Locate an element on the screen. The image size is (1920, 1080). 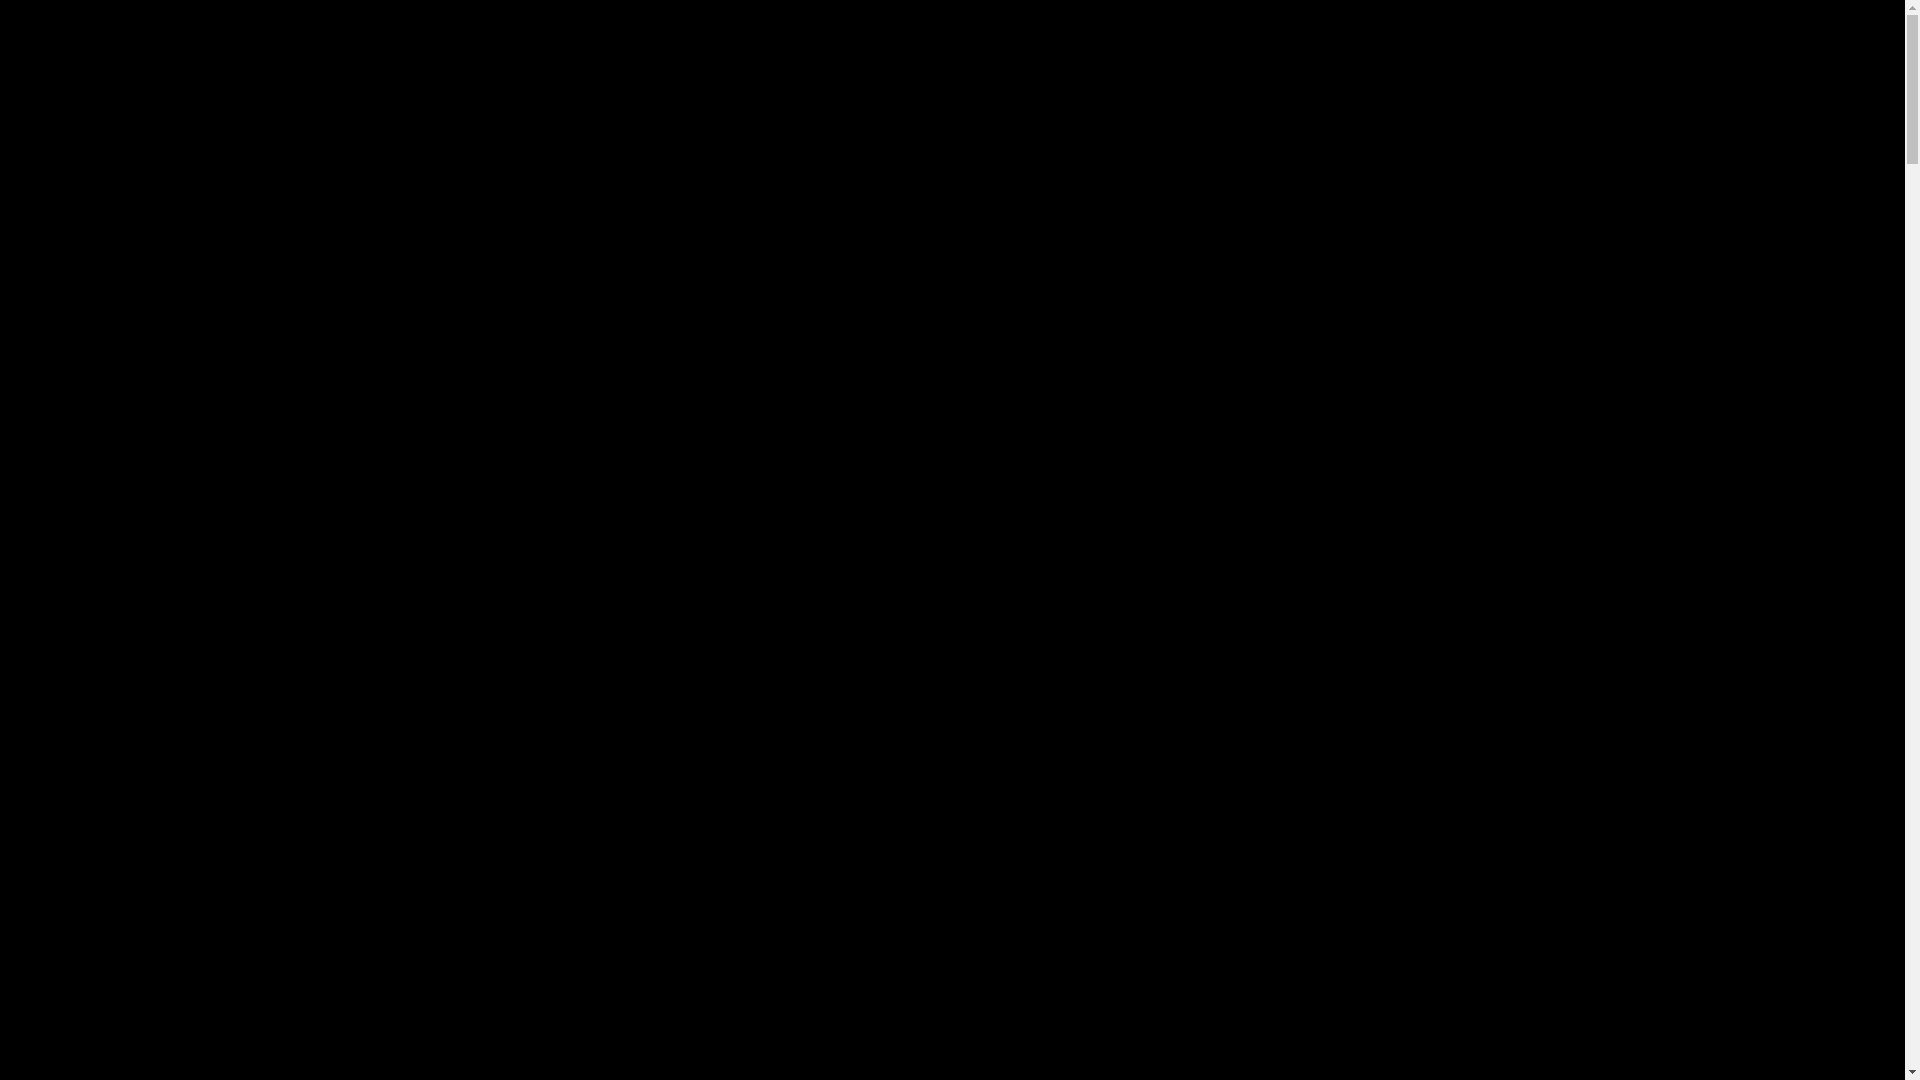
NEWS is located at coordinates (1013, 86).